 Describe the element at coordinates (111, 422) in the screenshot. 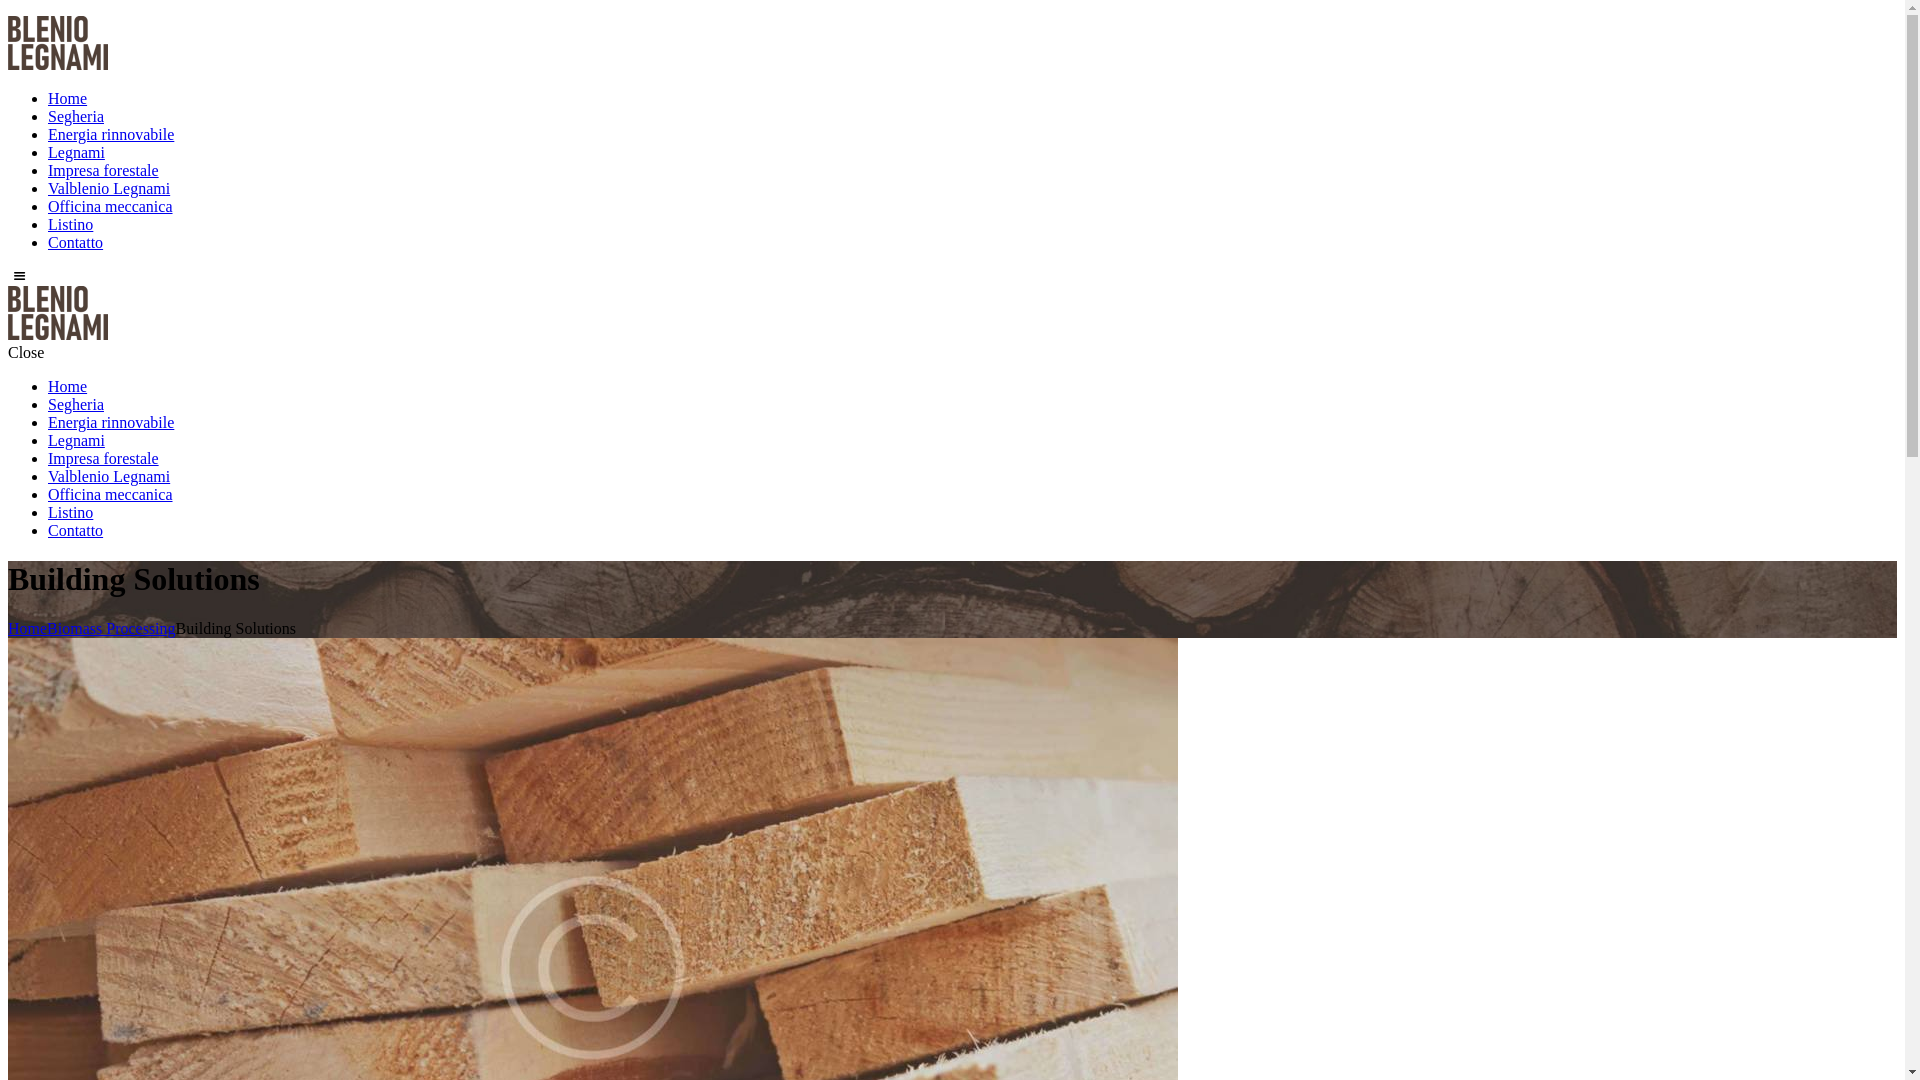

I see `Energia rinnovabile` at that location.